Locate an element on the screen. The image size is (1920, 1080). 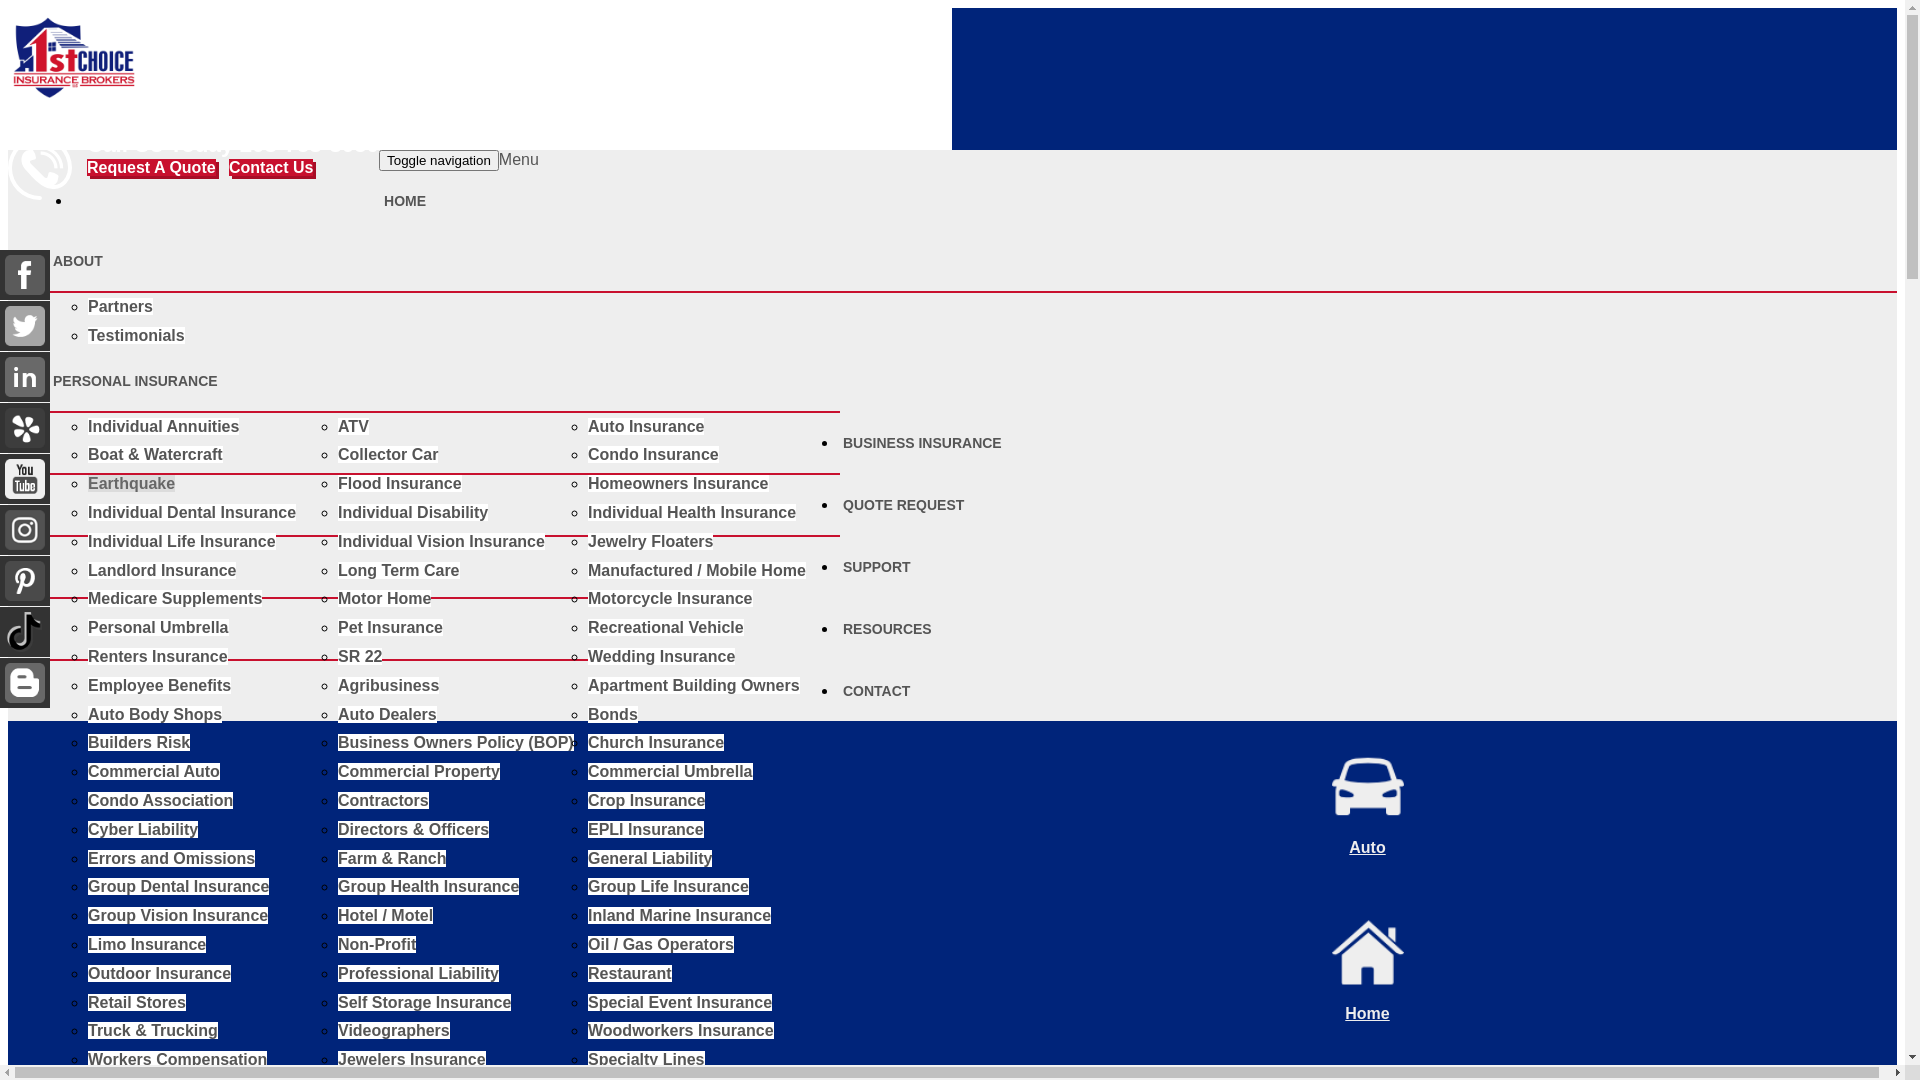
Farm & Ranch is located at coordinates (392, 858).